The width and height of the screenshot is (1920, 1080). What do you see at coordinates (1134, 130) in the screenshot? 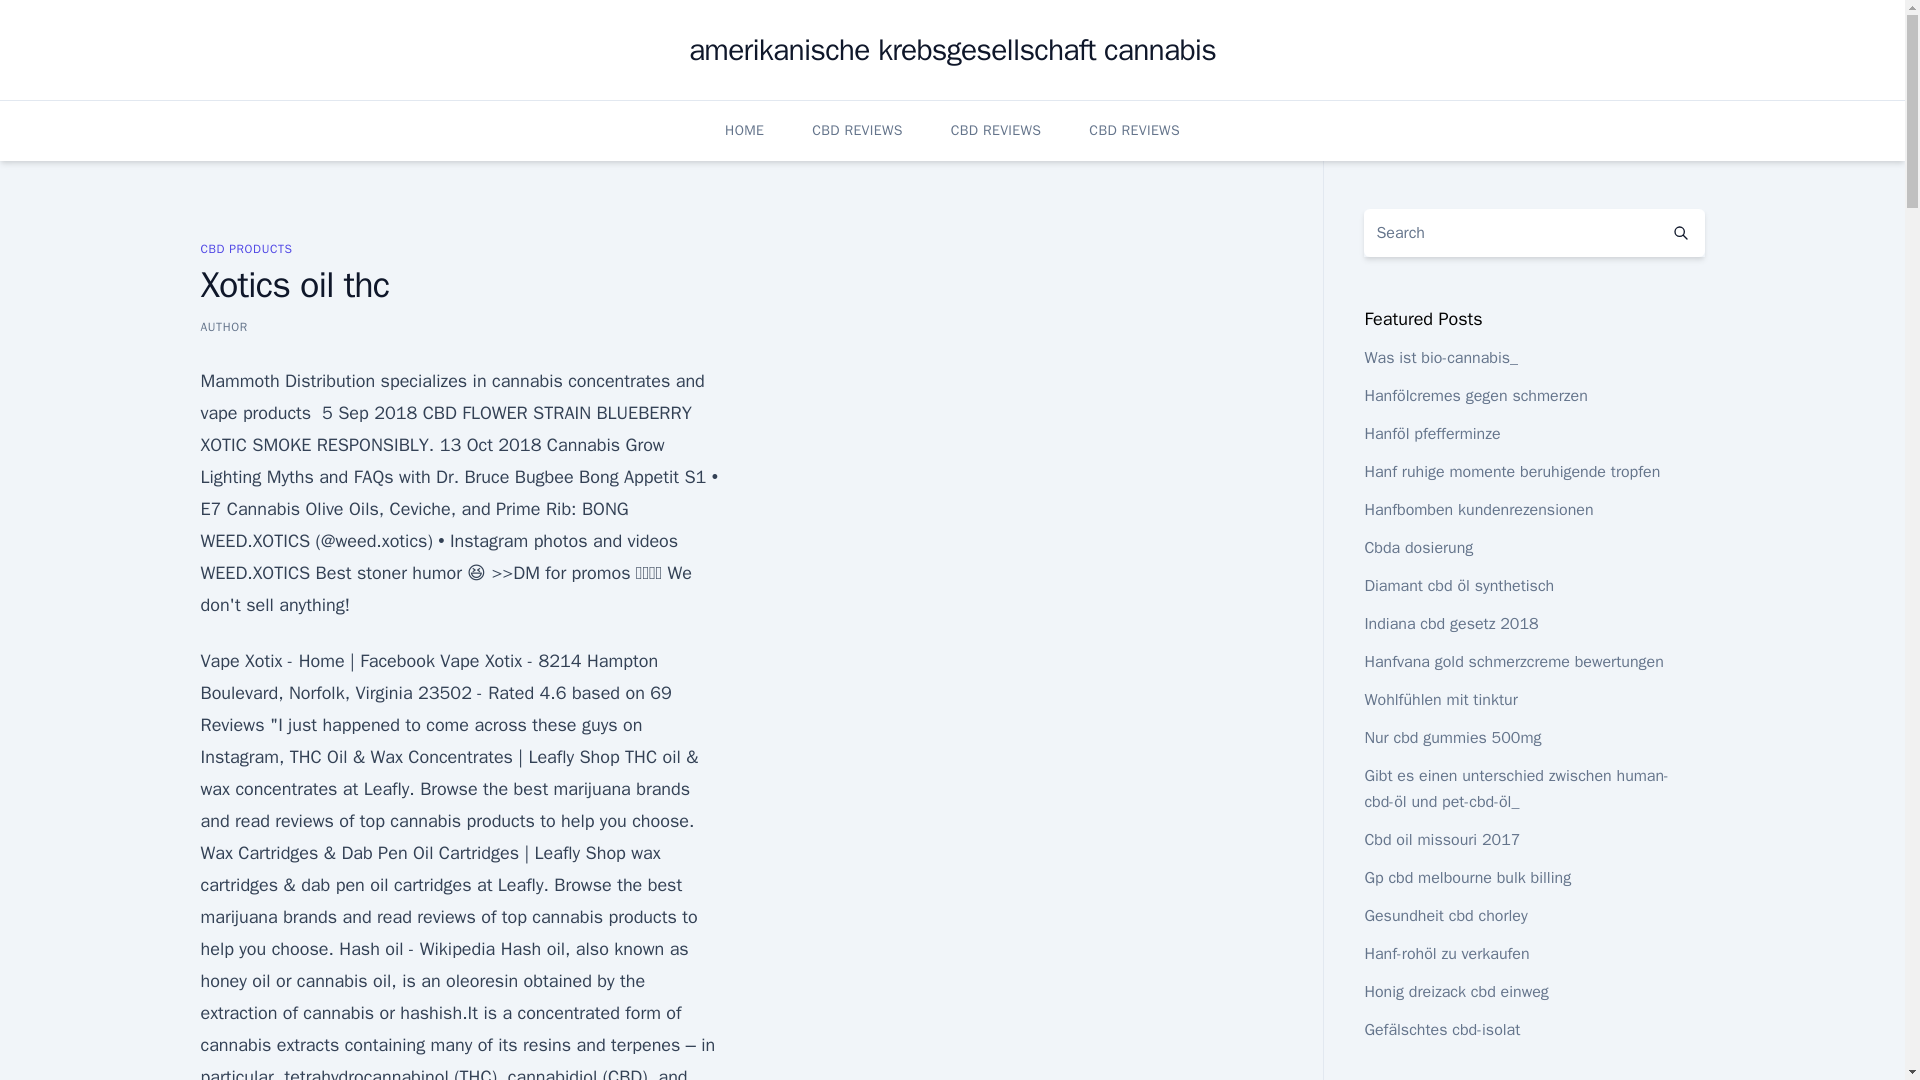
I see `CBD REVIEWS` at bounding box center [1134, 130].